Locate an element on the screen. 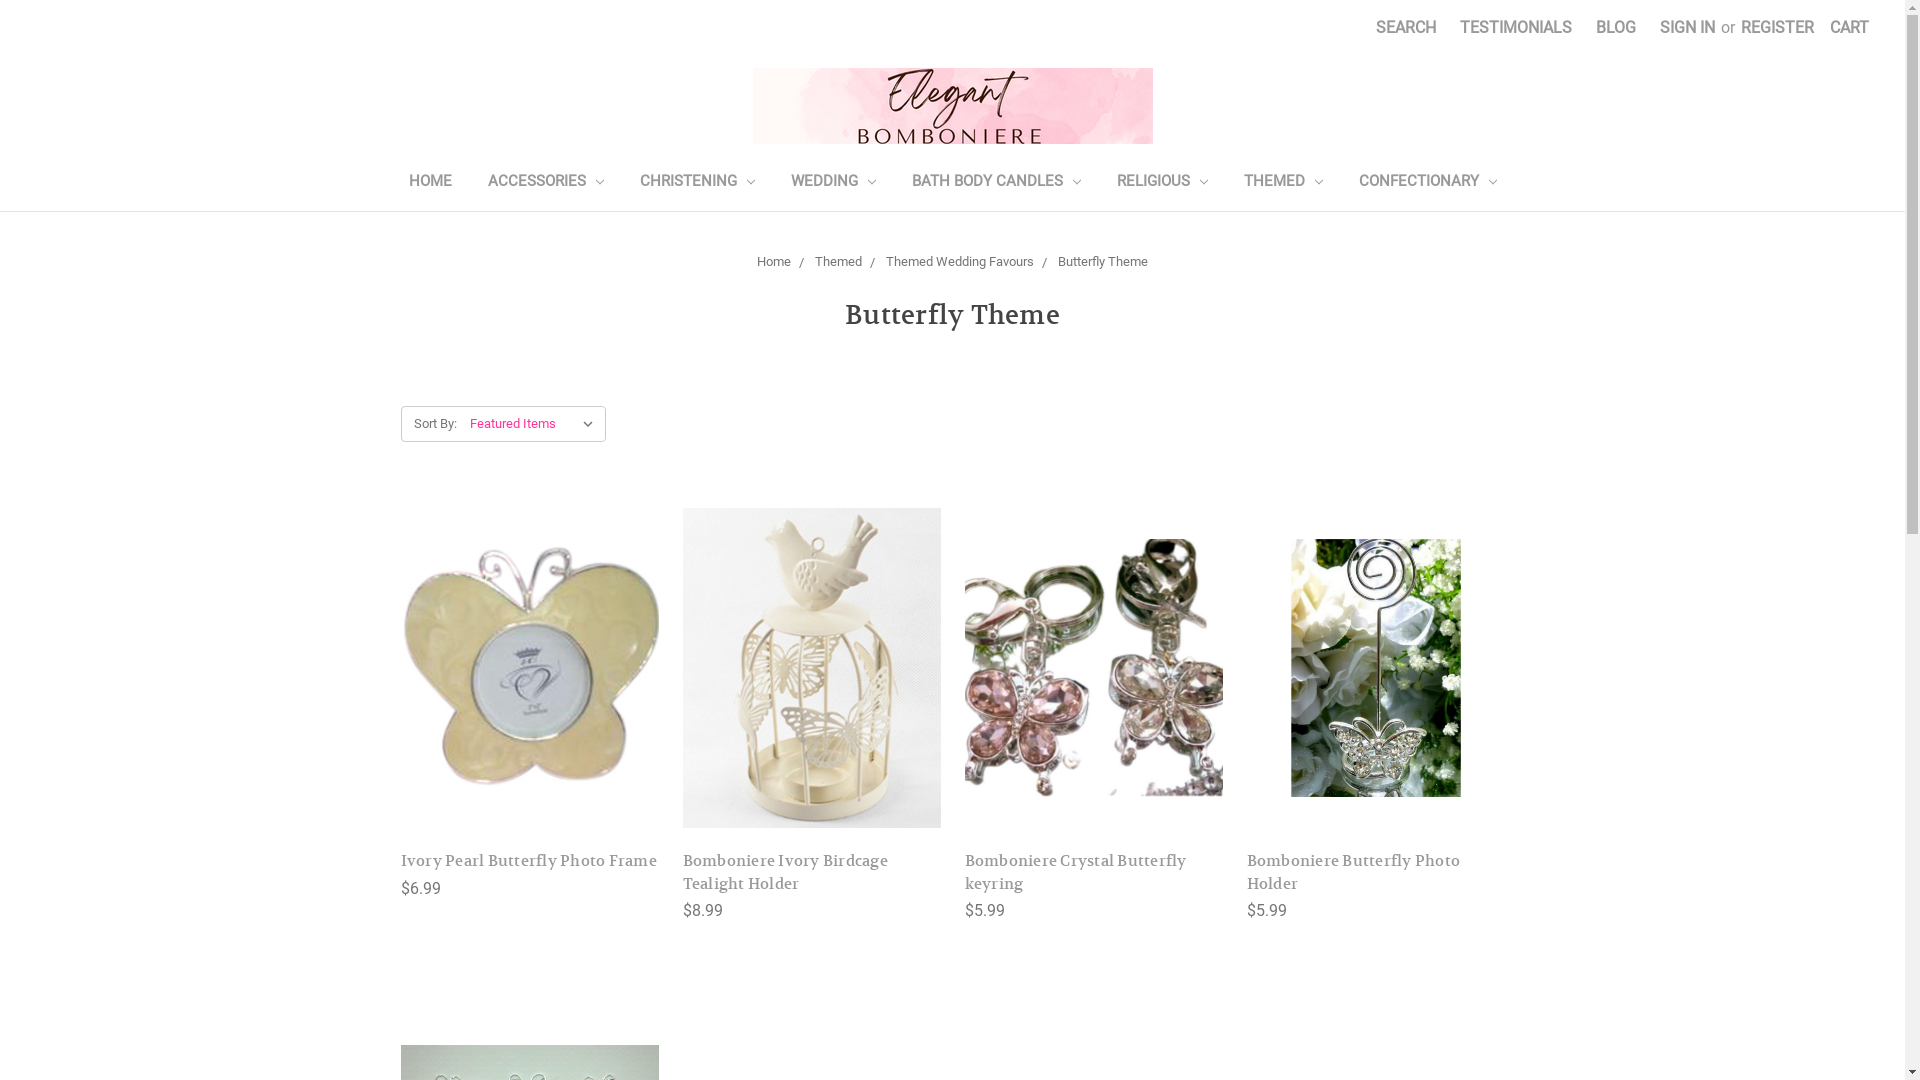 Image resolution: width=1920 pixels, height=1080 pixels. Butterfly Theme is located at coordinates (1103, 262).